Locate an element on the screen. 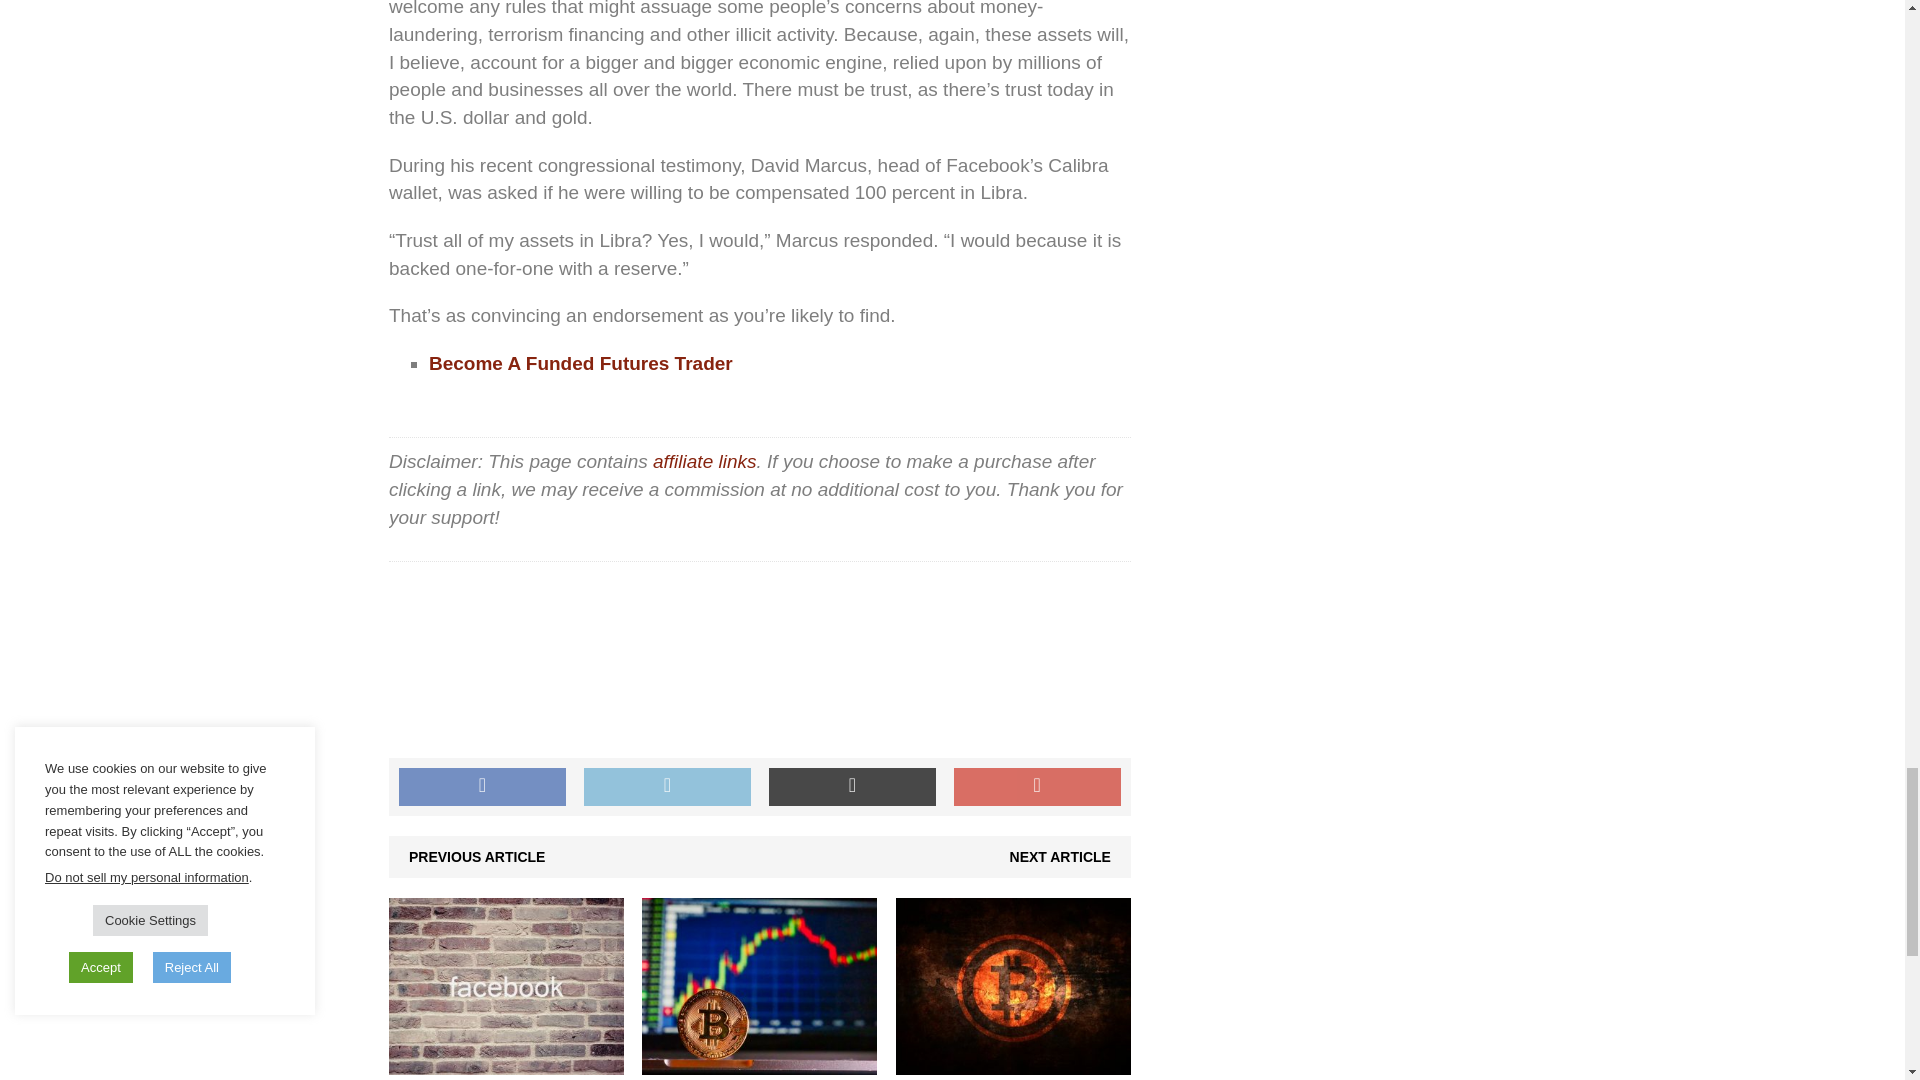  Share on Facebook is located at coordinates (482, 786).